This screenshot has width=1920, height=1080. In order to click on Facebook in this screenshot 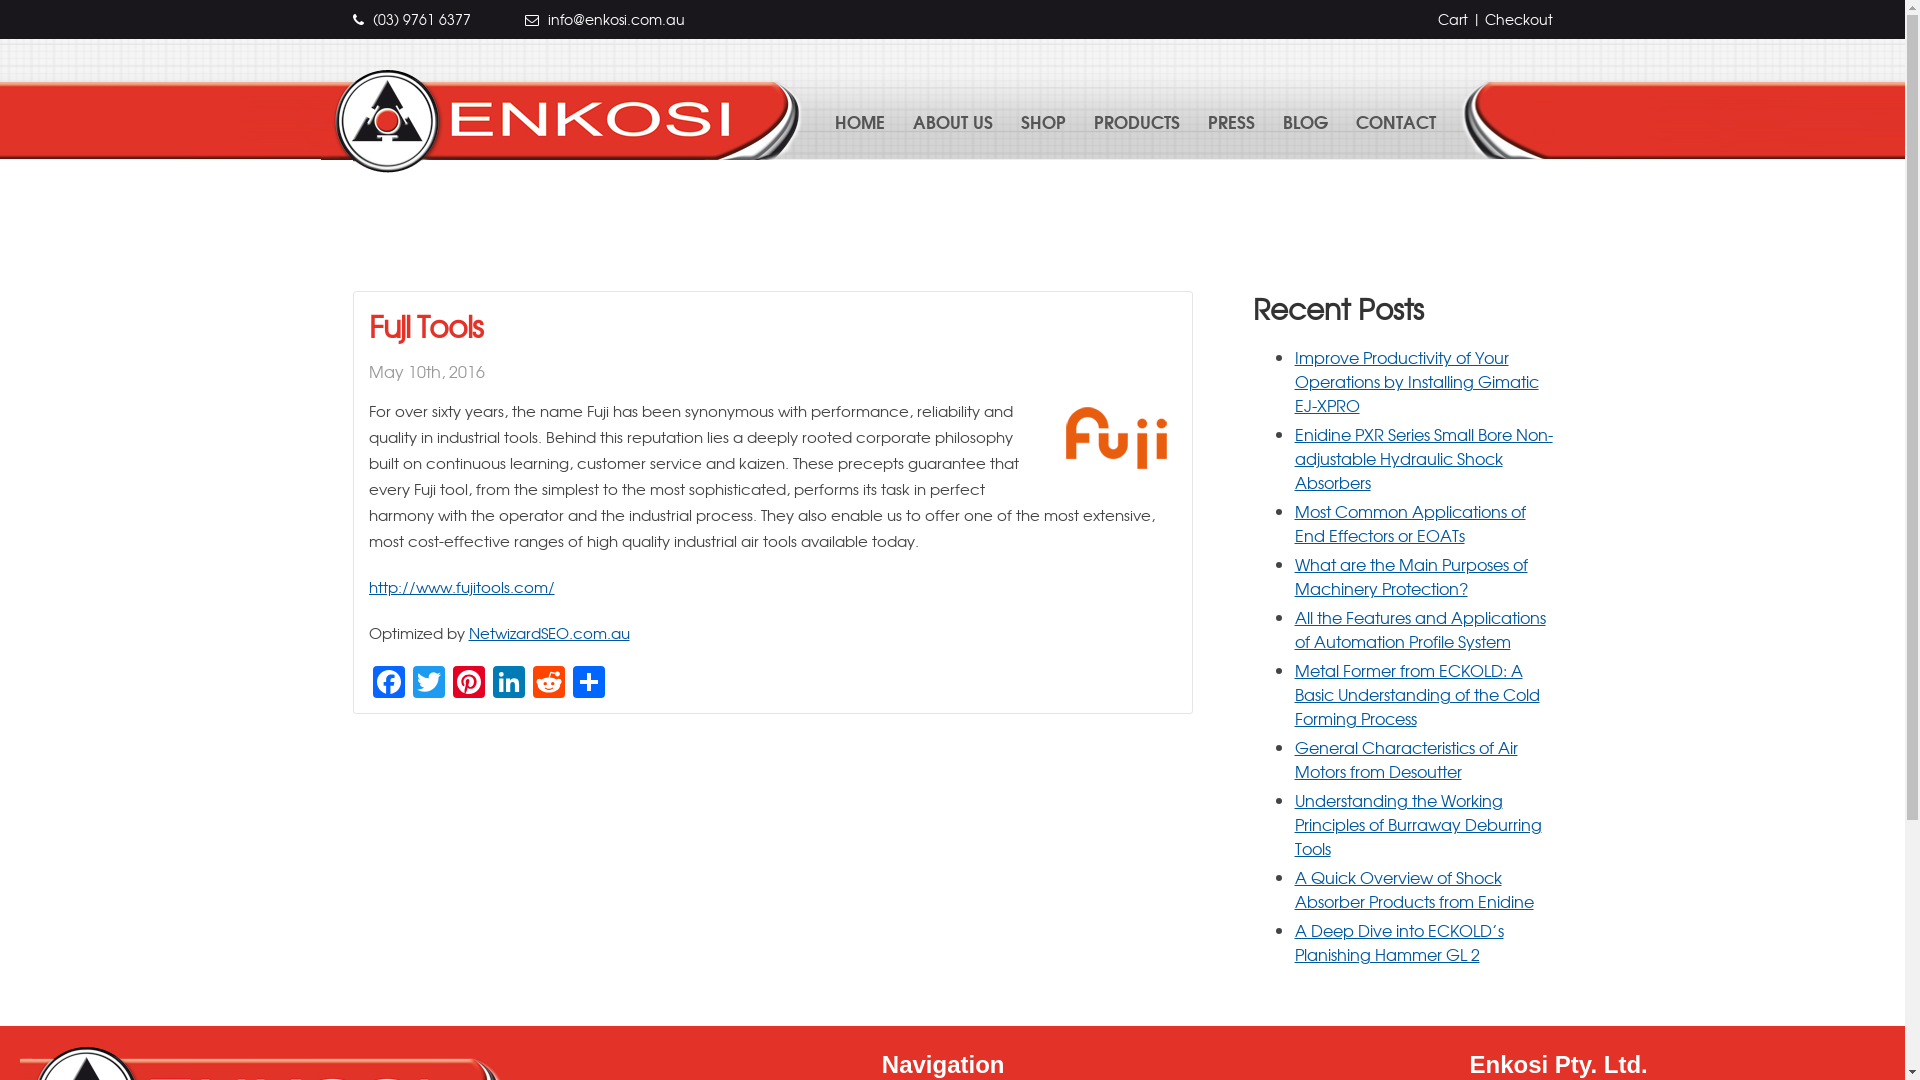, I will do `click(388, 682)`.